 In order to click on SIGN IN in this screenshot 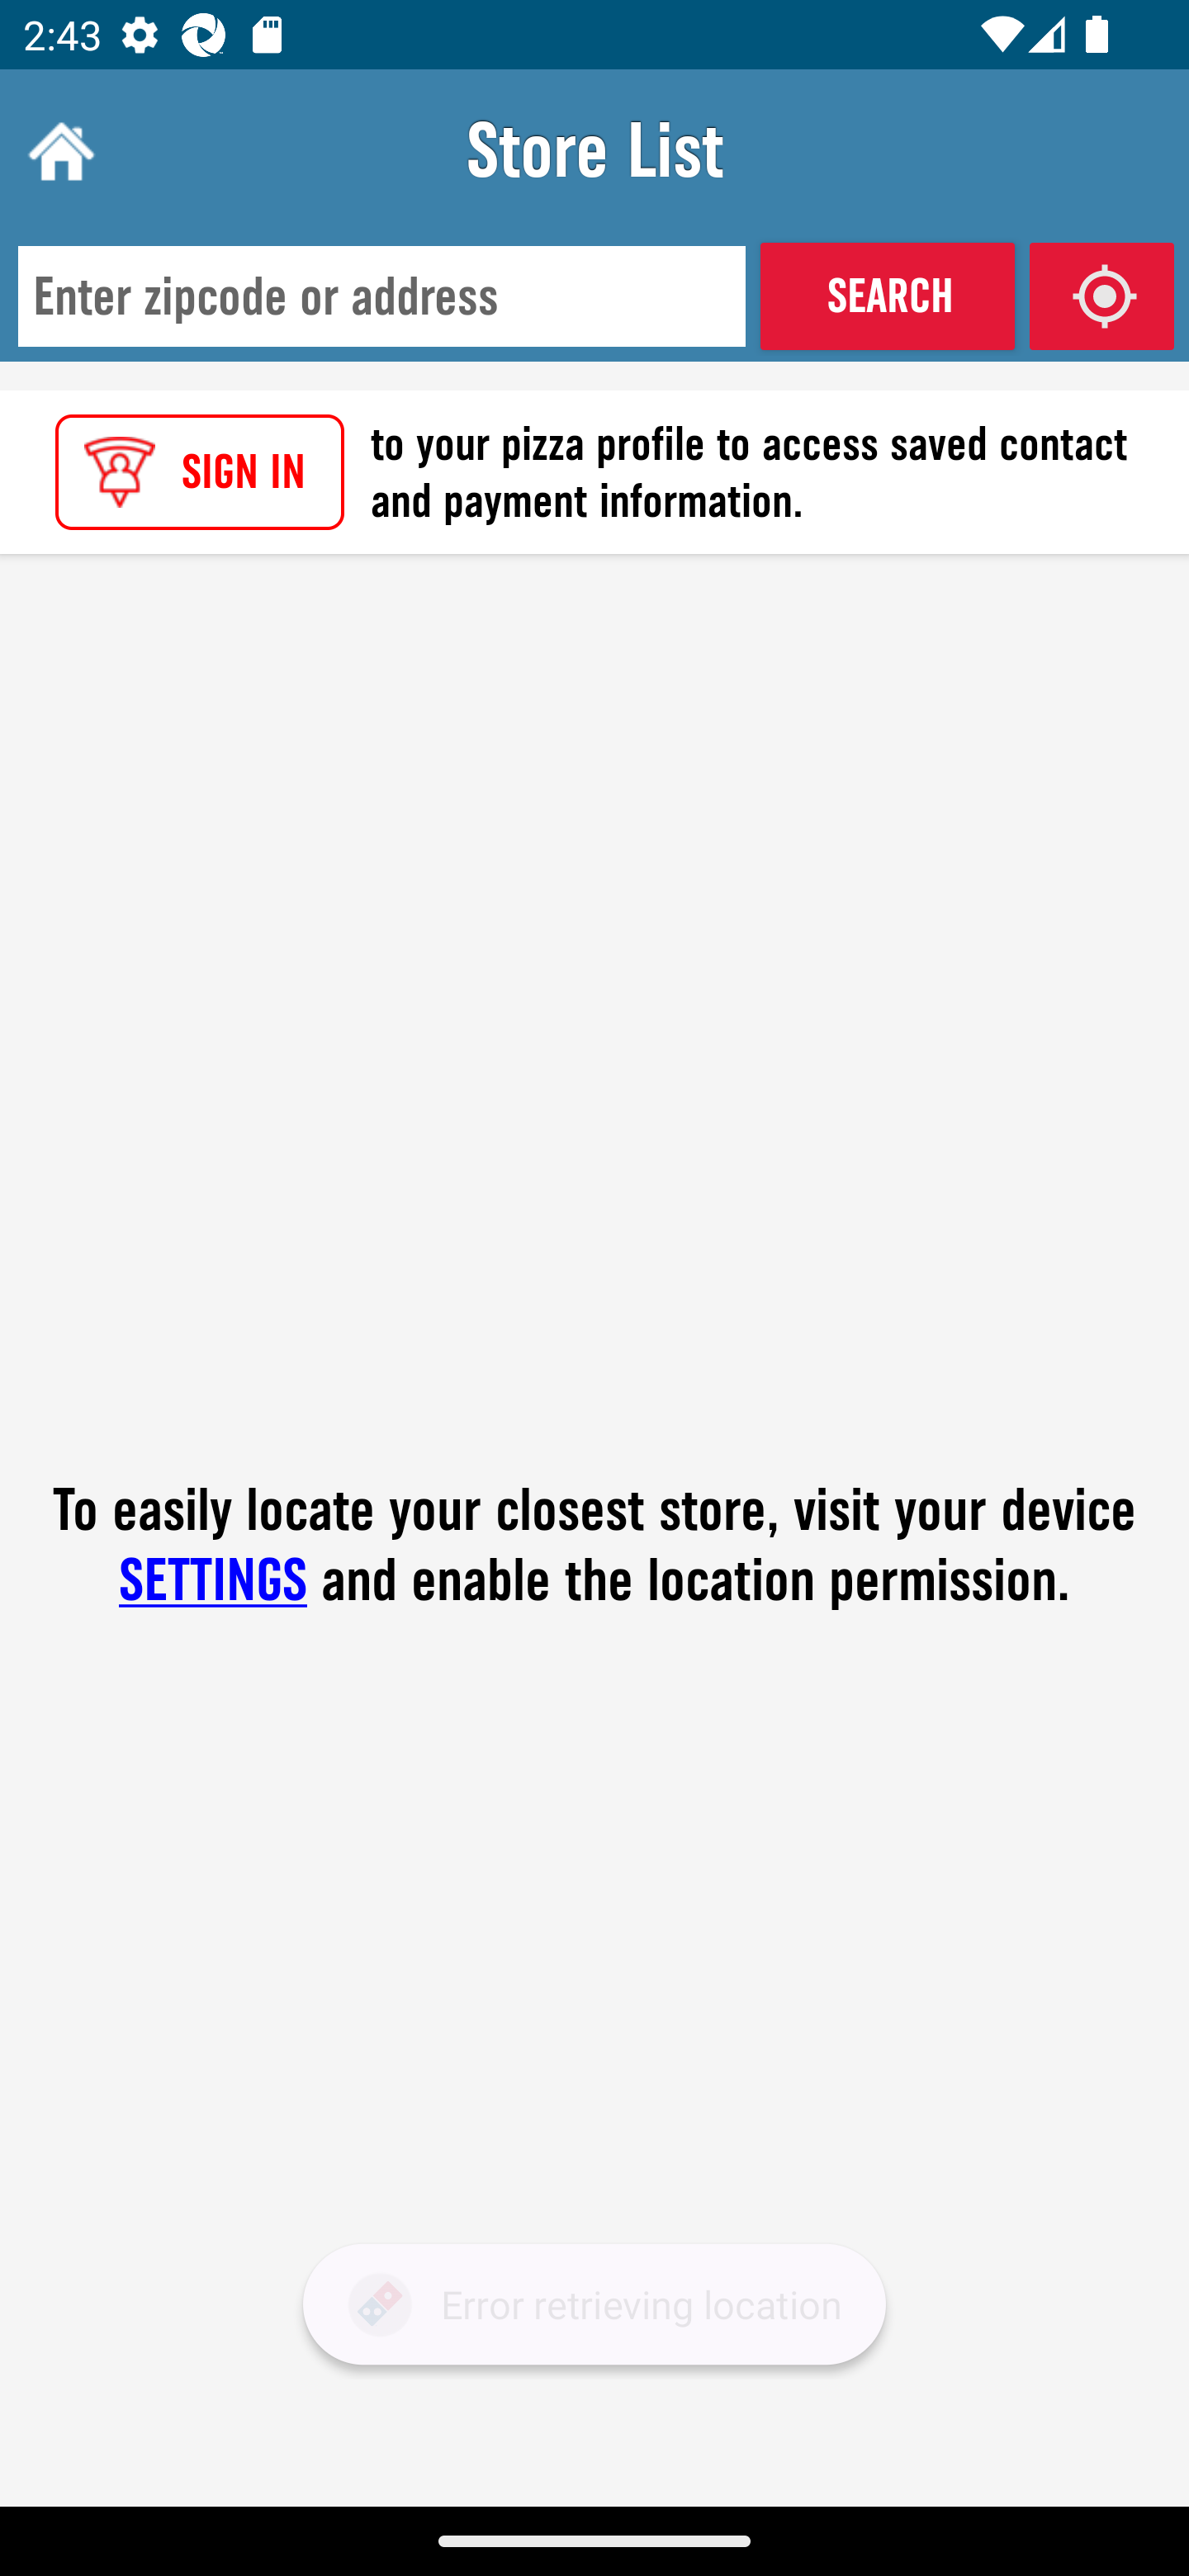, I will do `click(200, 472)`.